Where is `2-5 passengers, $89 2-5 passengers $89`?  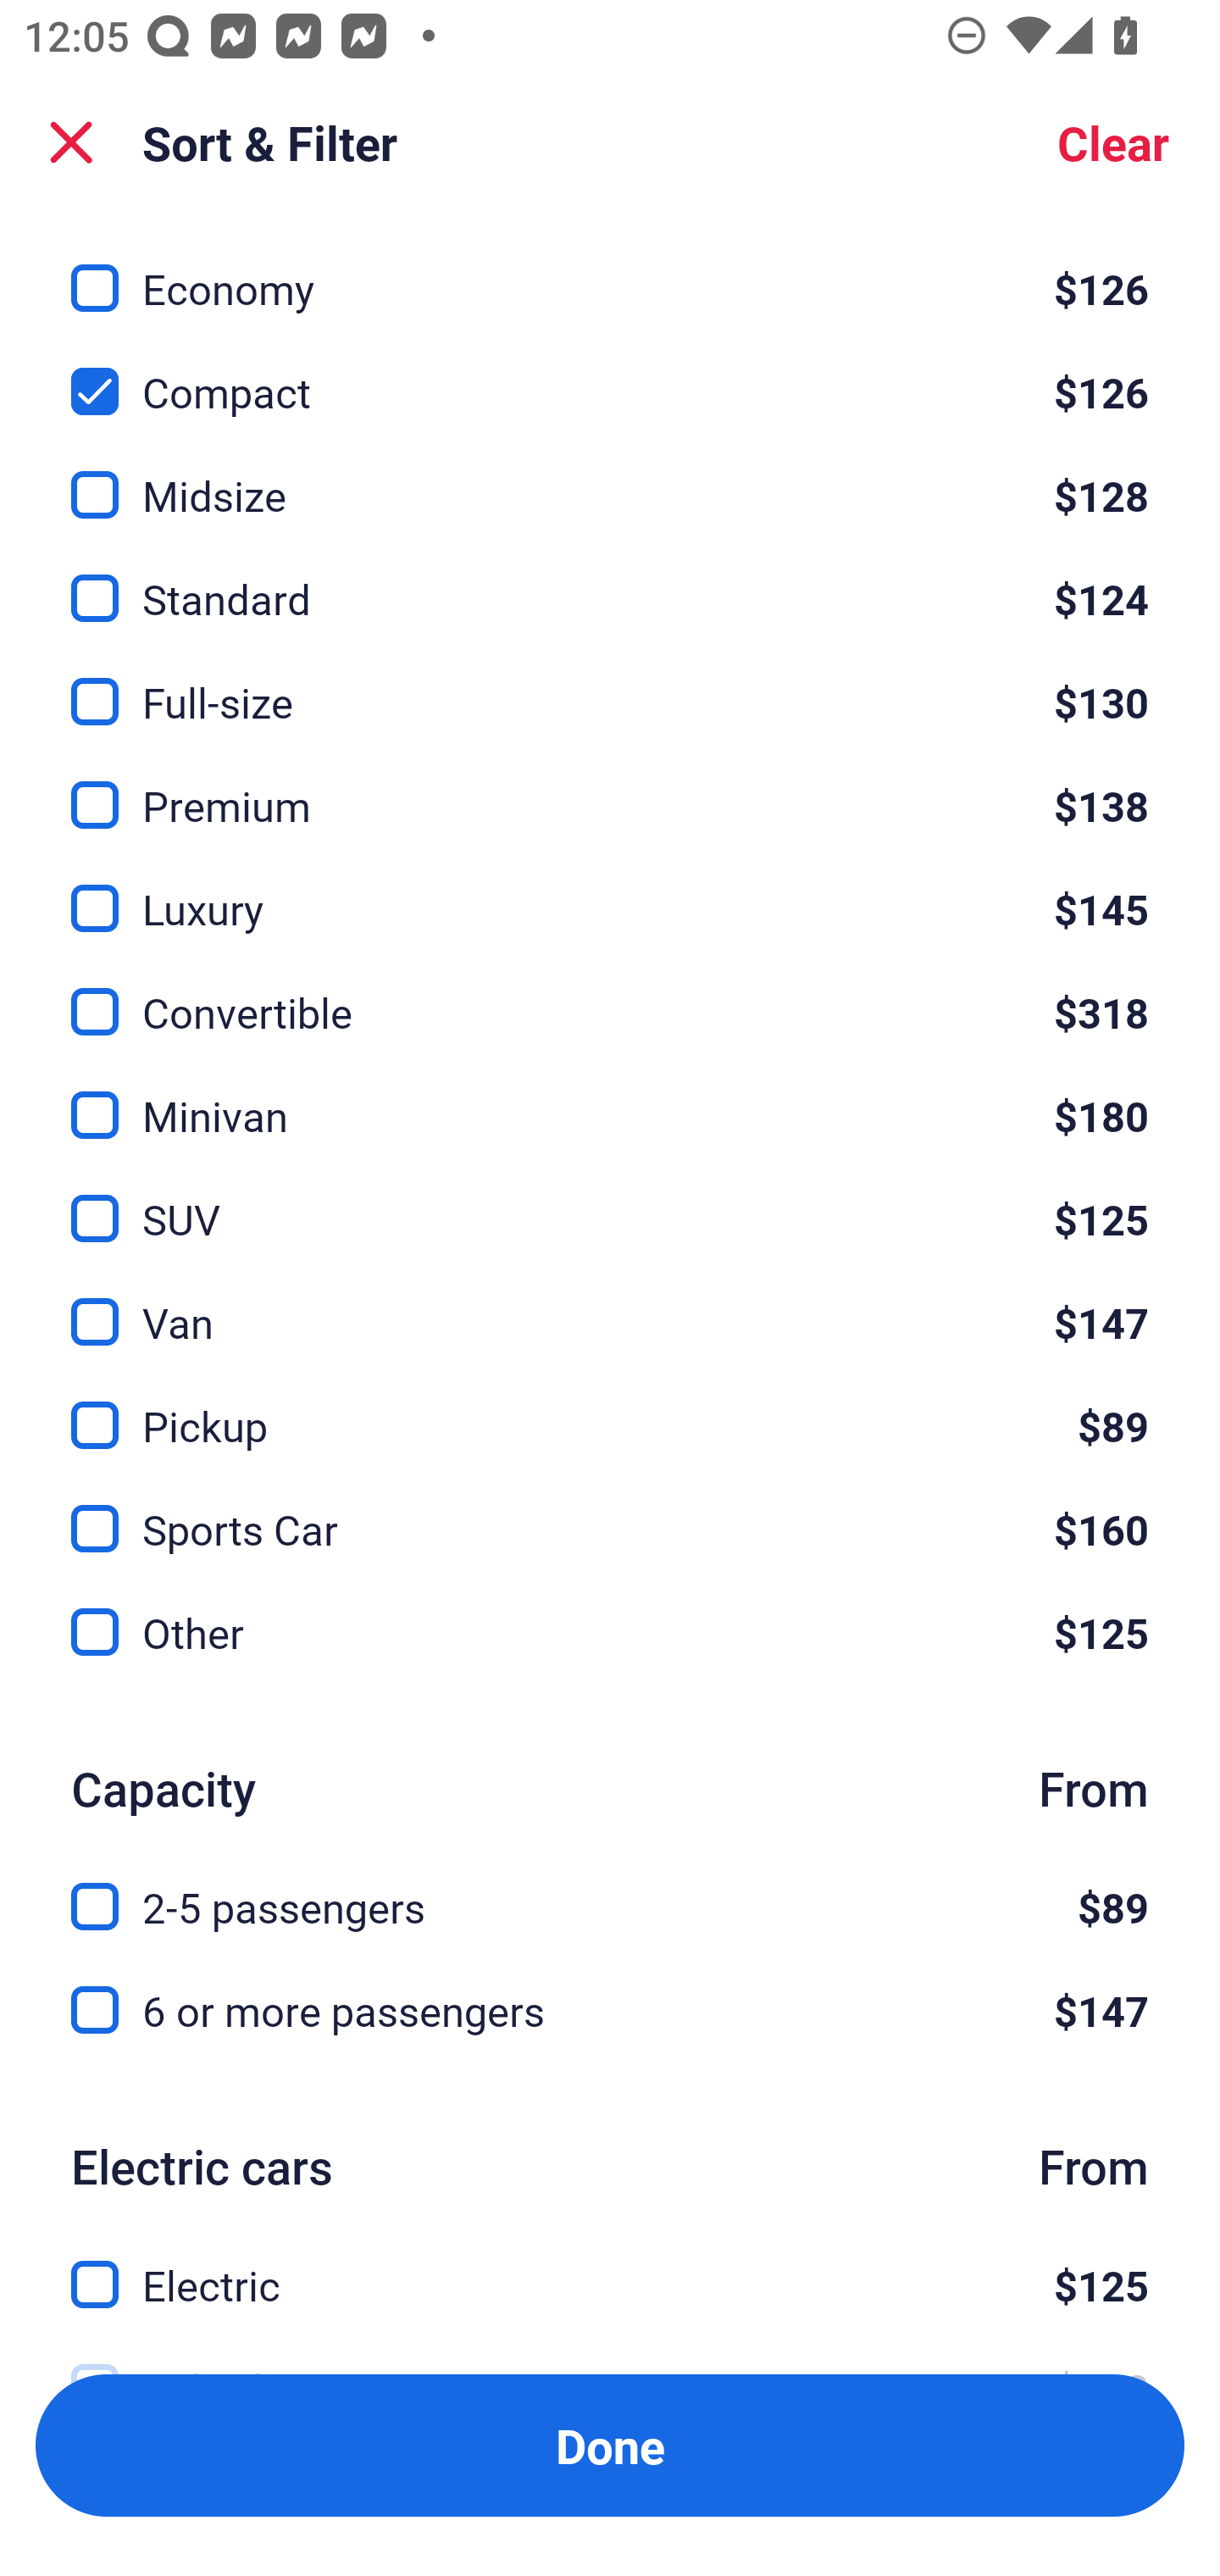 2-5 passengers, $89 2-5 passengers $89 is located at coordinates (610, 1888).